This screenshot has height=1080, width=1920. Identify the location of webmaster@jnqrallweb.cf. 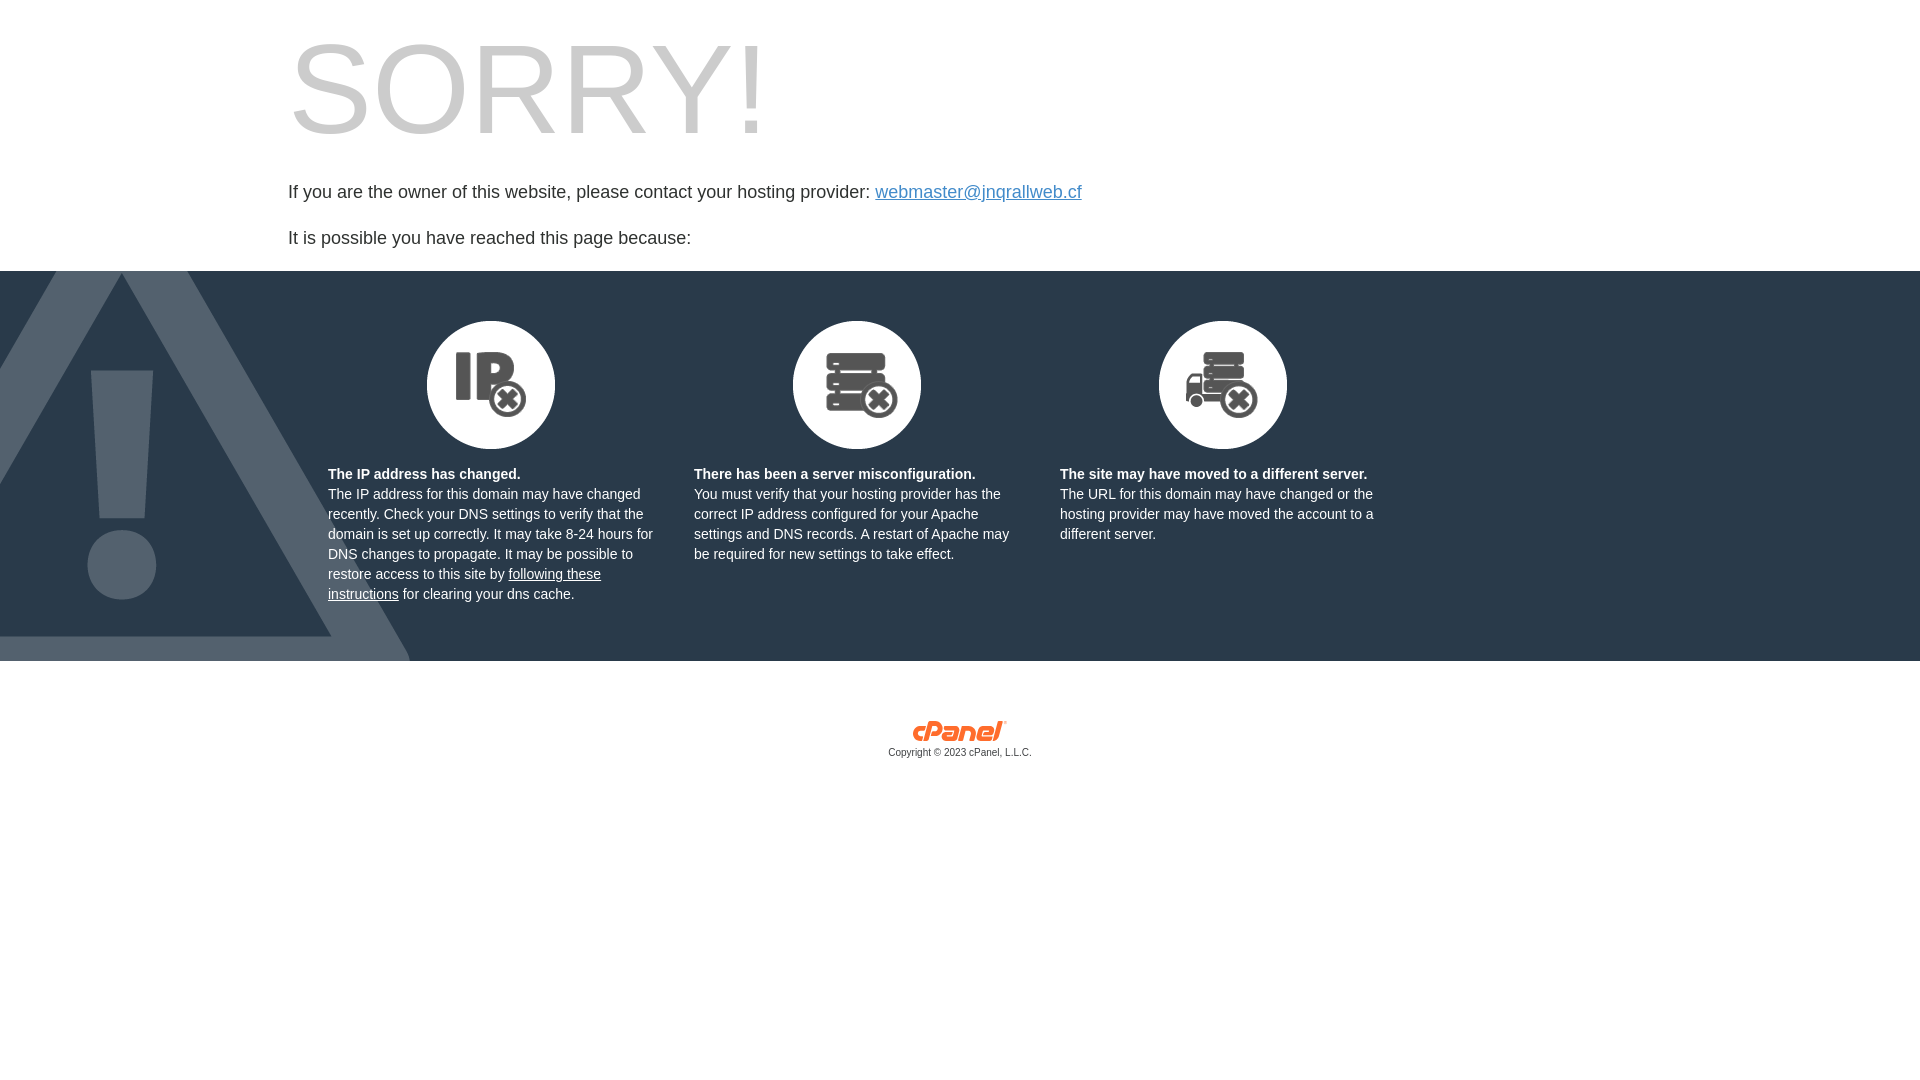
(978, 192).